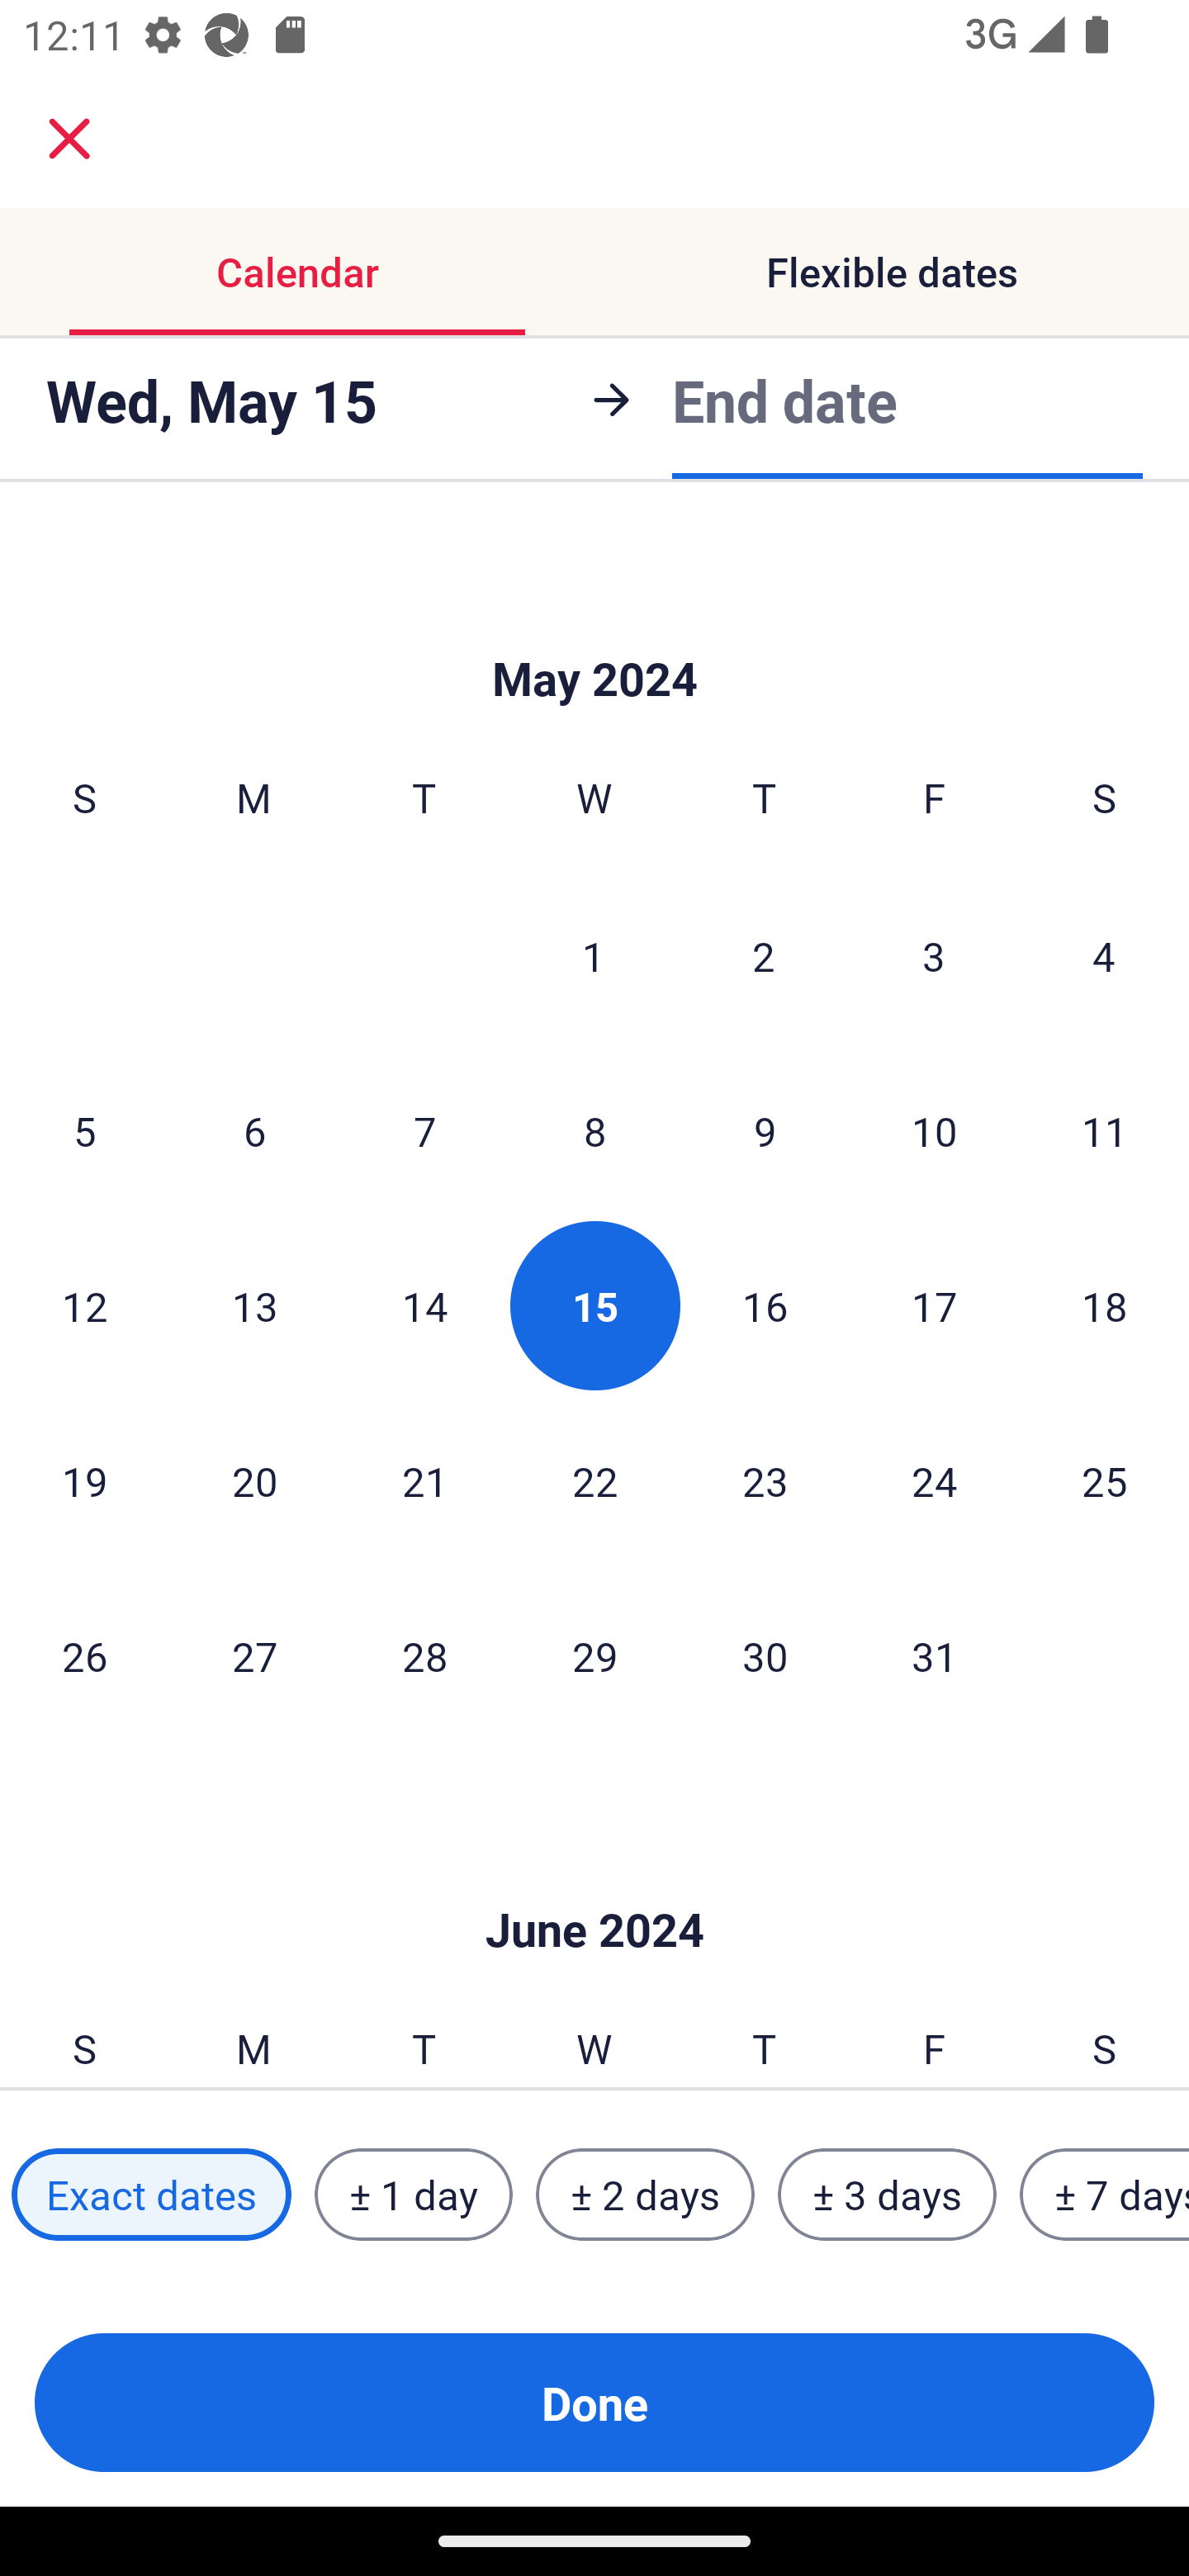 The image size is (1189, 2576). I want to click on 25 Saturday, May 25, 2024, so click(1105, 1481).